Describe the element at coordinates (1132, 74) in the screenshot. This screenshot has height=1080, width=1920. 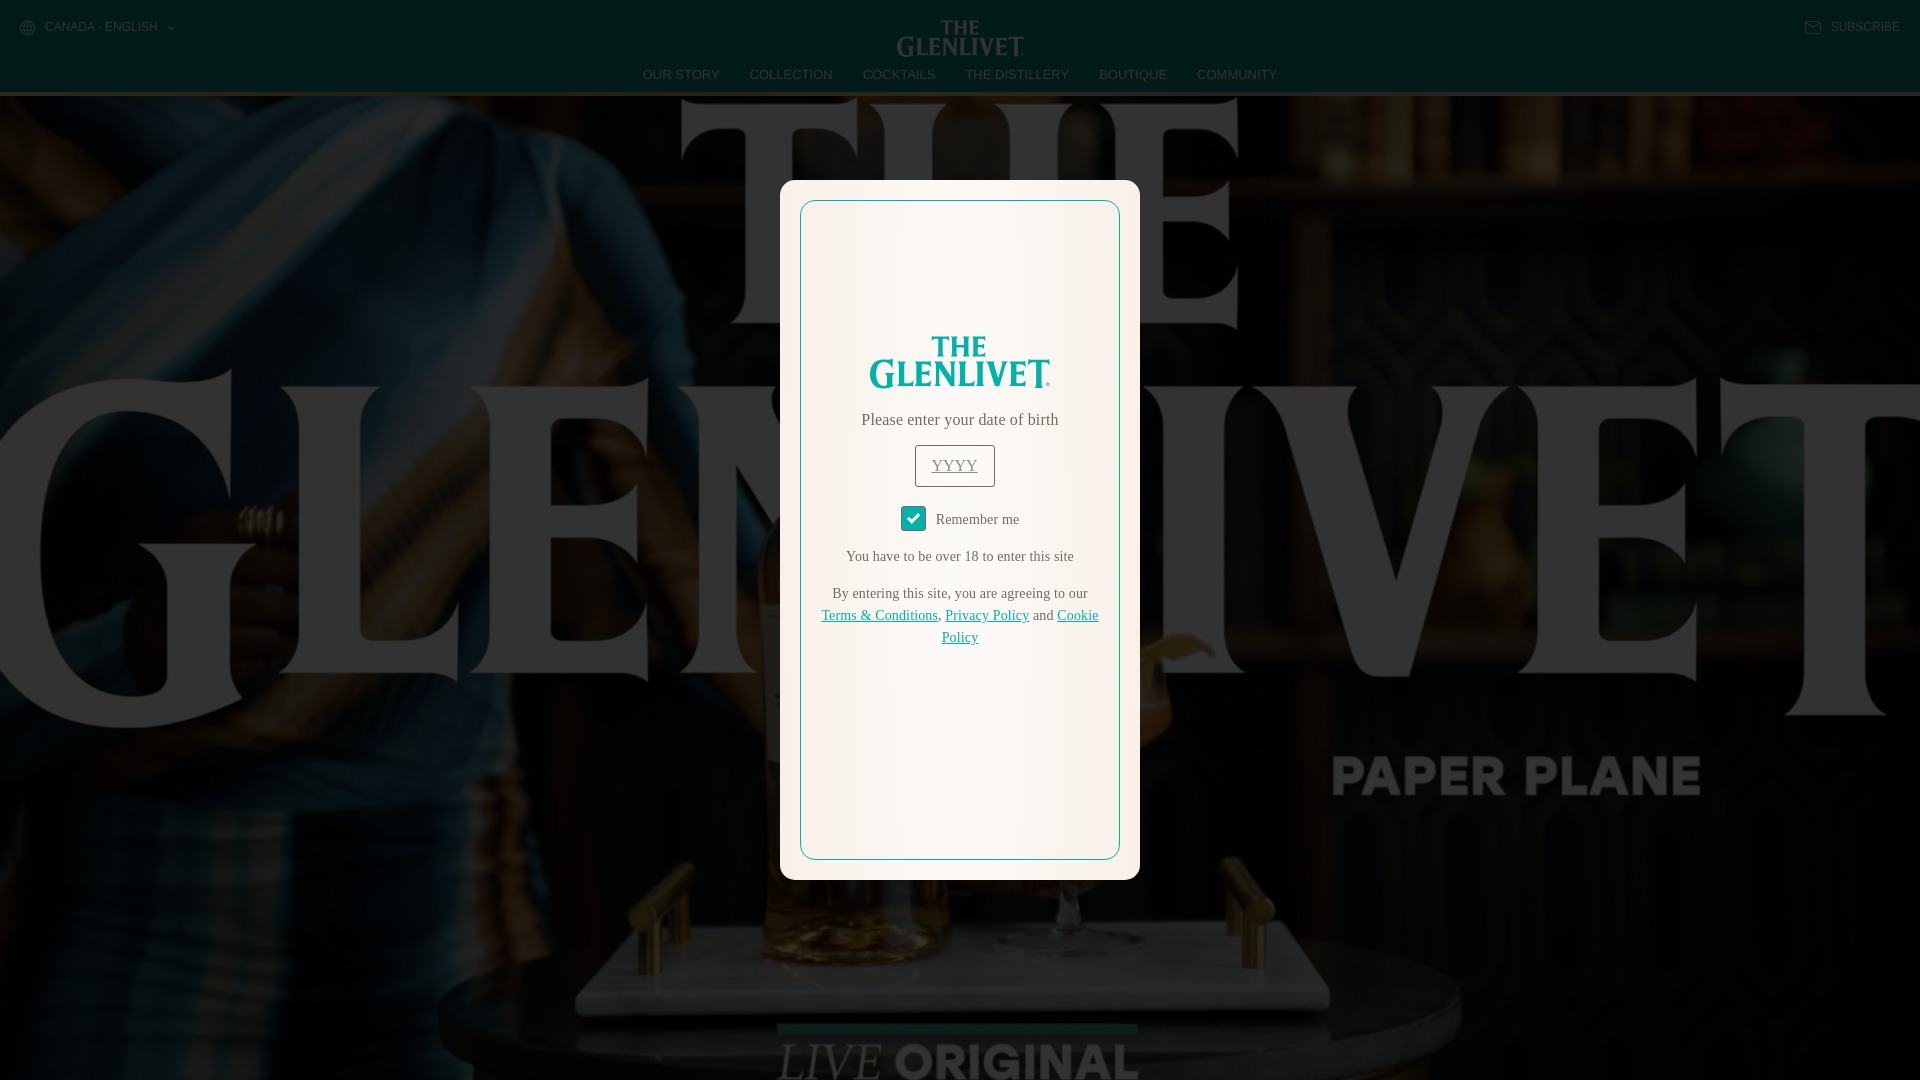
I see `BOUTIQUE` at that location.